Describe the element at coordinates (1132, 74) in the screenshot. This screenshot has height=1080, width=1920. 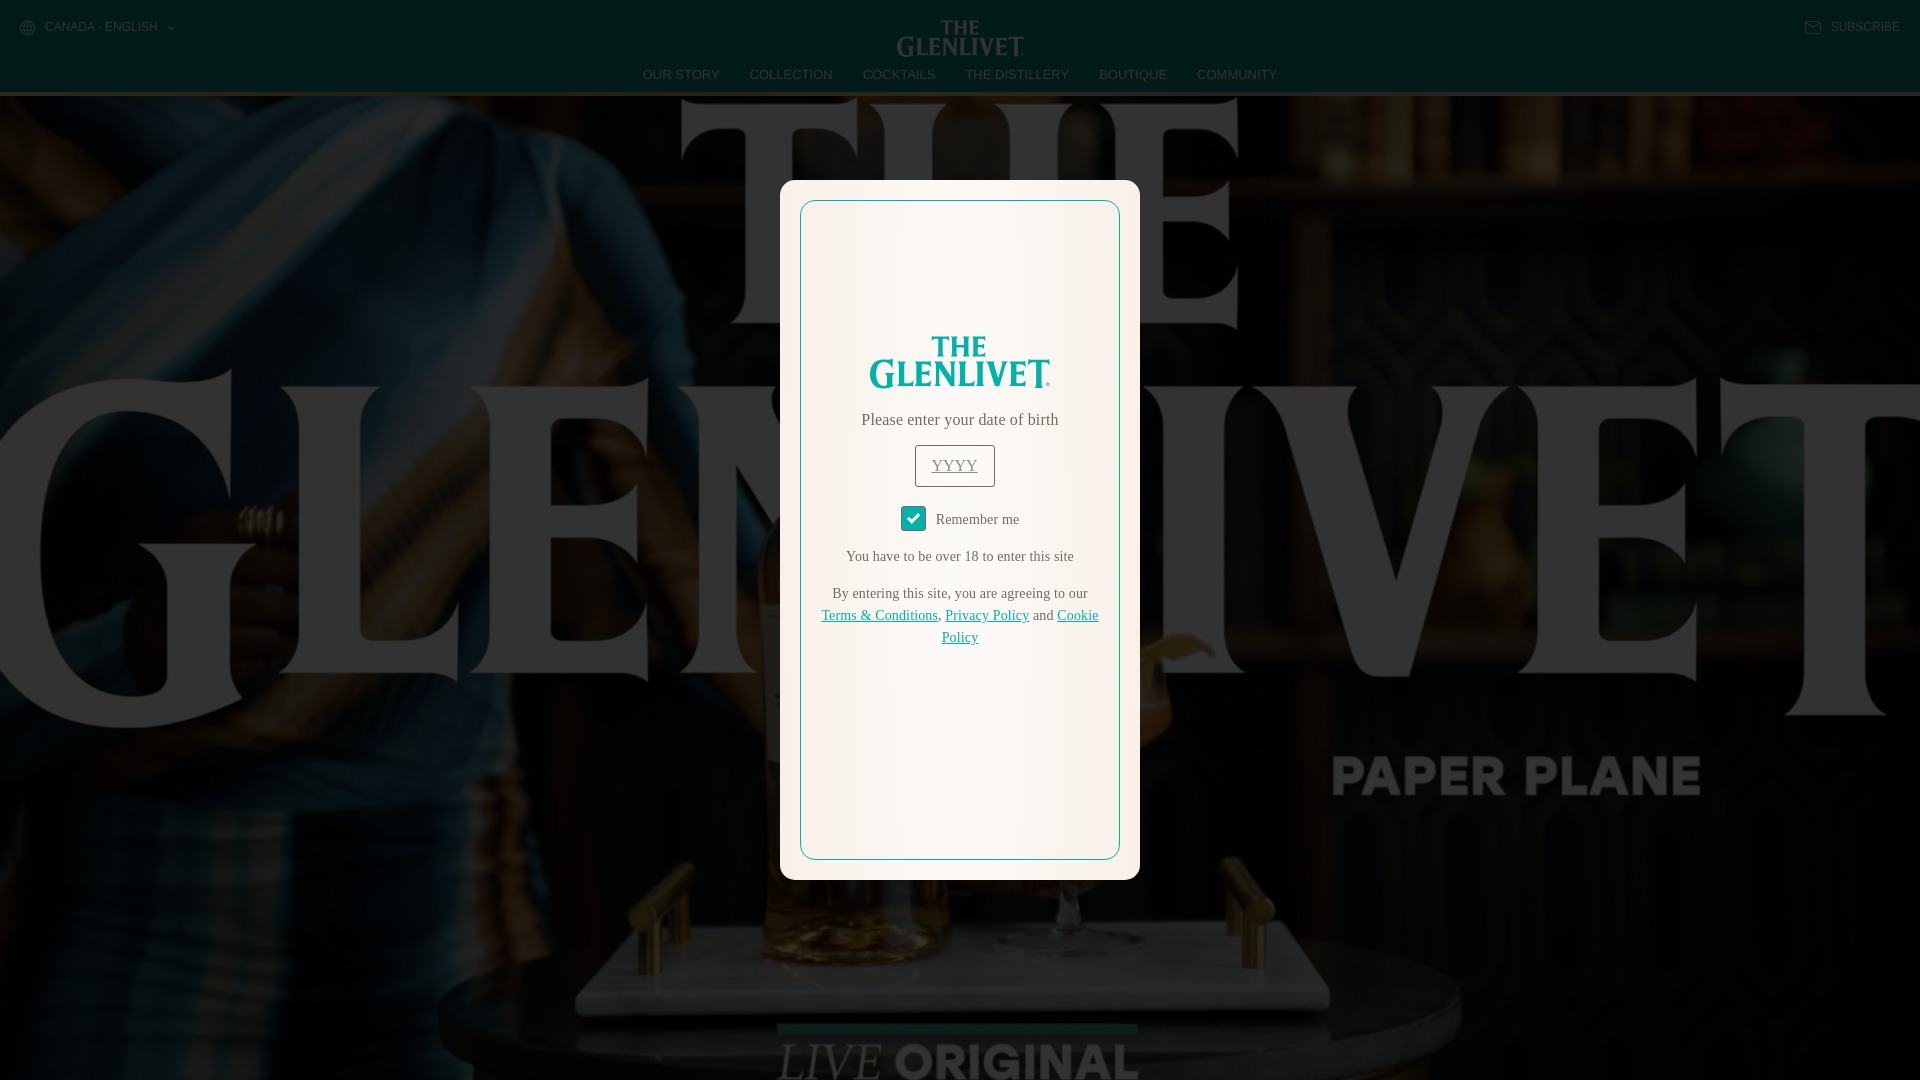
I see `BOUTIQUE` at that location.